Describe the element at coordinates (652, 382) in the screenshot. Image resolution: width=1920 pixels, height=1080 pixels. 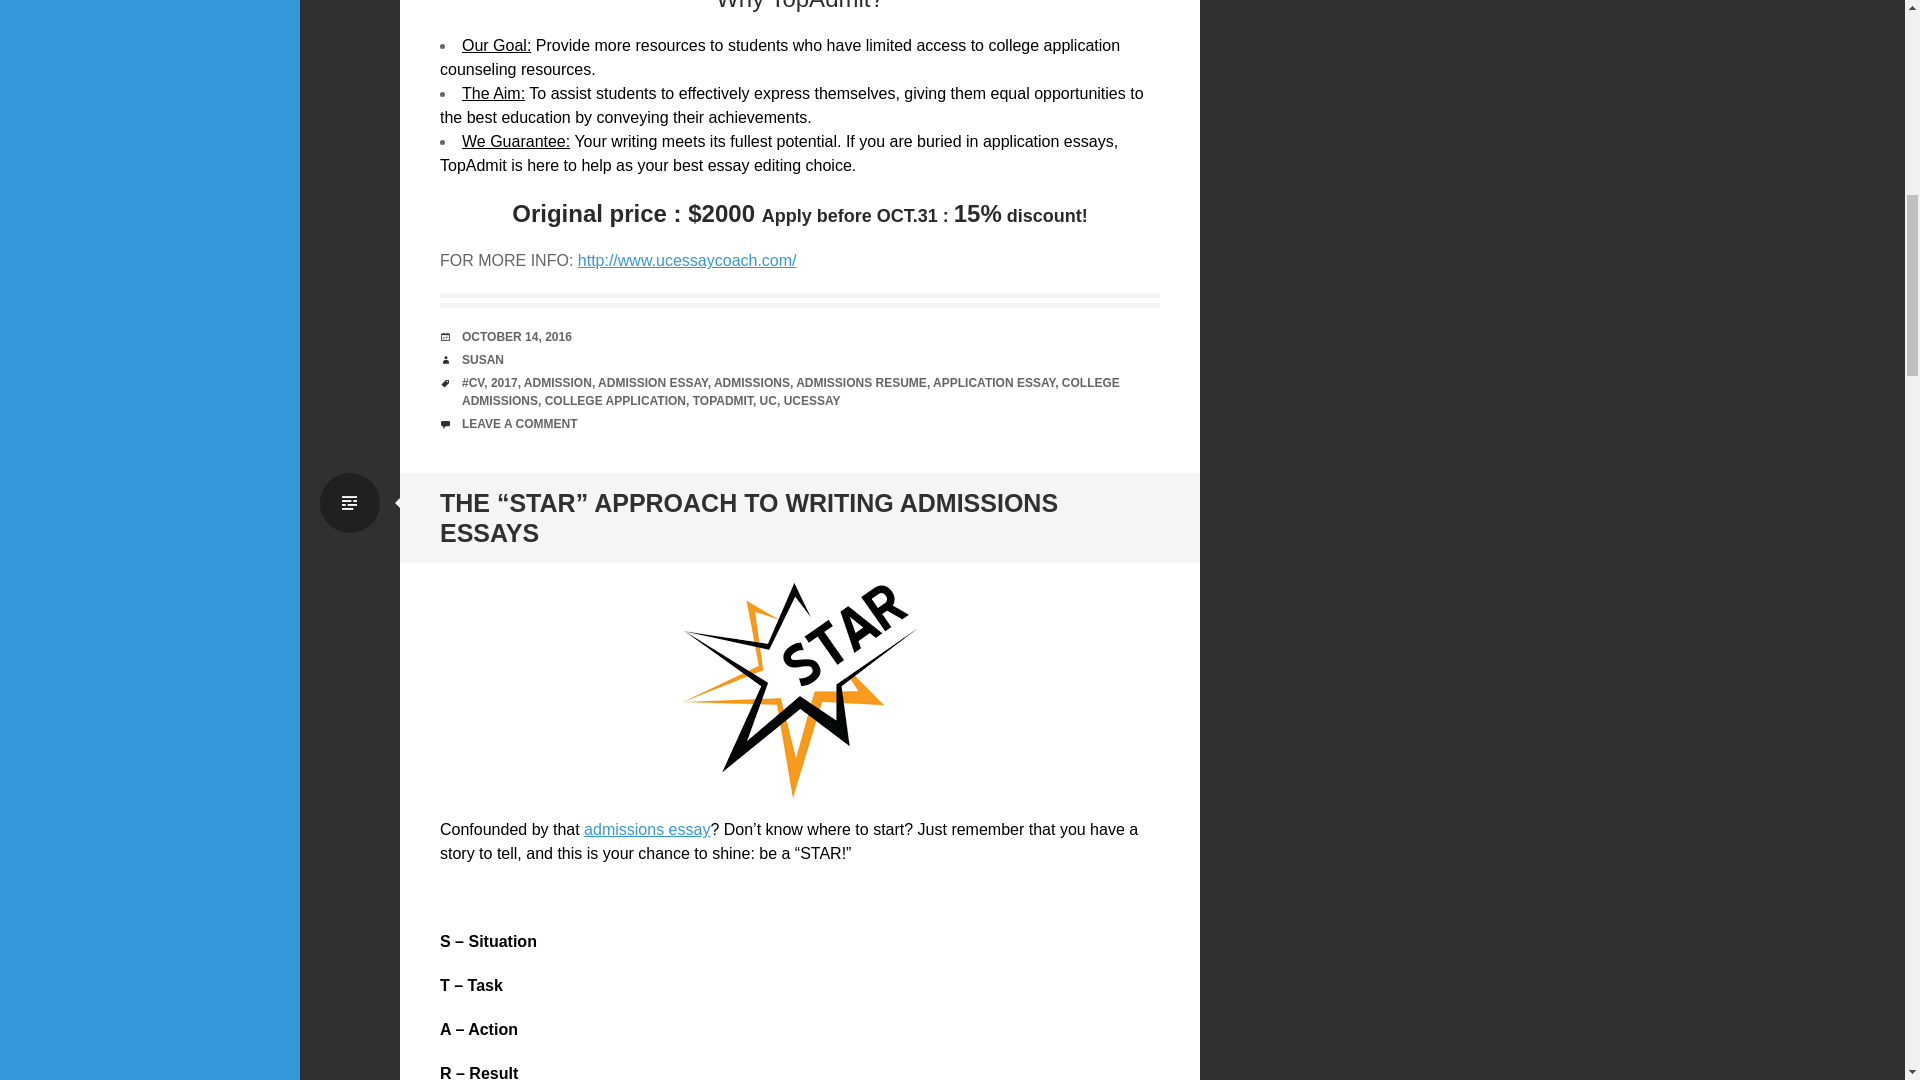
I see `ADMISSION ESSAY` at that location.